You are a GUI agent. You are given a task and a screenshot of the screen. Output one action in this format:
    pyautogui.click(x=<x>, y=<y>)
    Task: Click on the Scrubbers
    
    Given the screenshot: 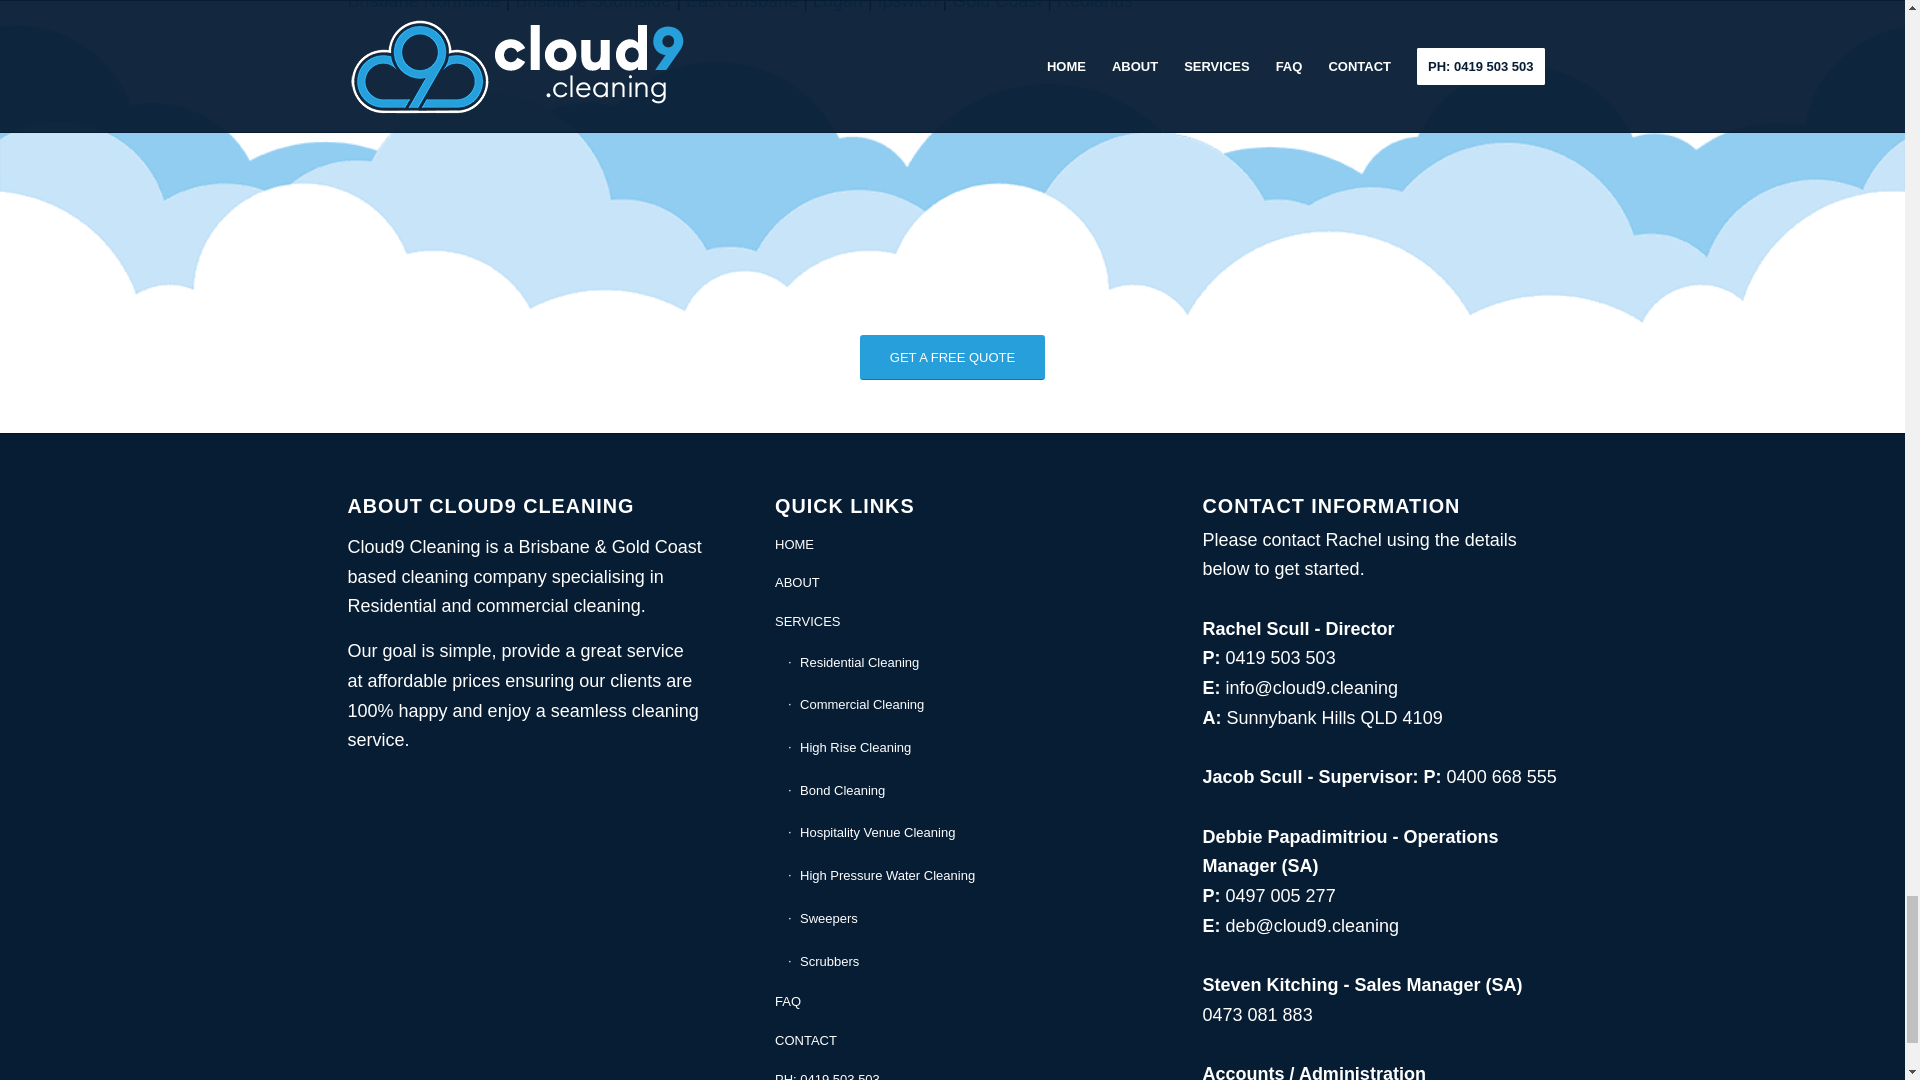 What is the action you would take?
    pyautogui.click(x=958, y=962)
    